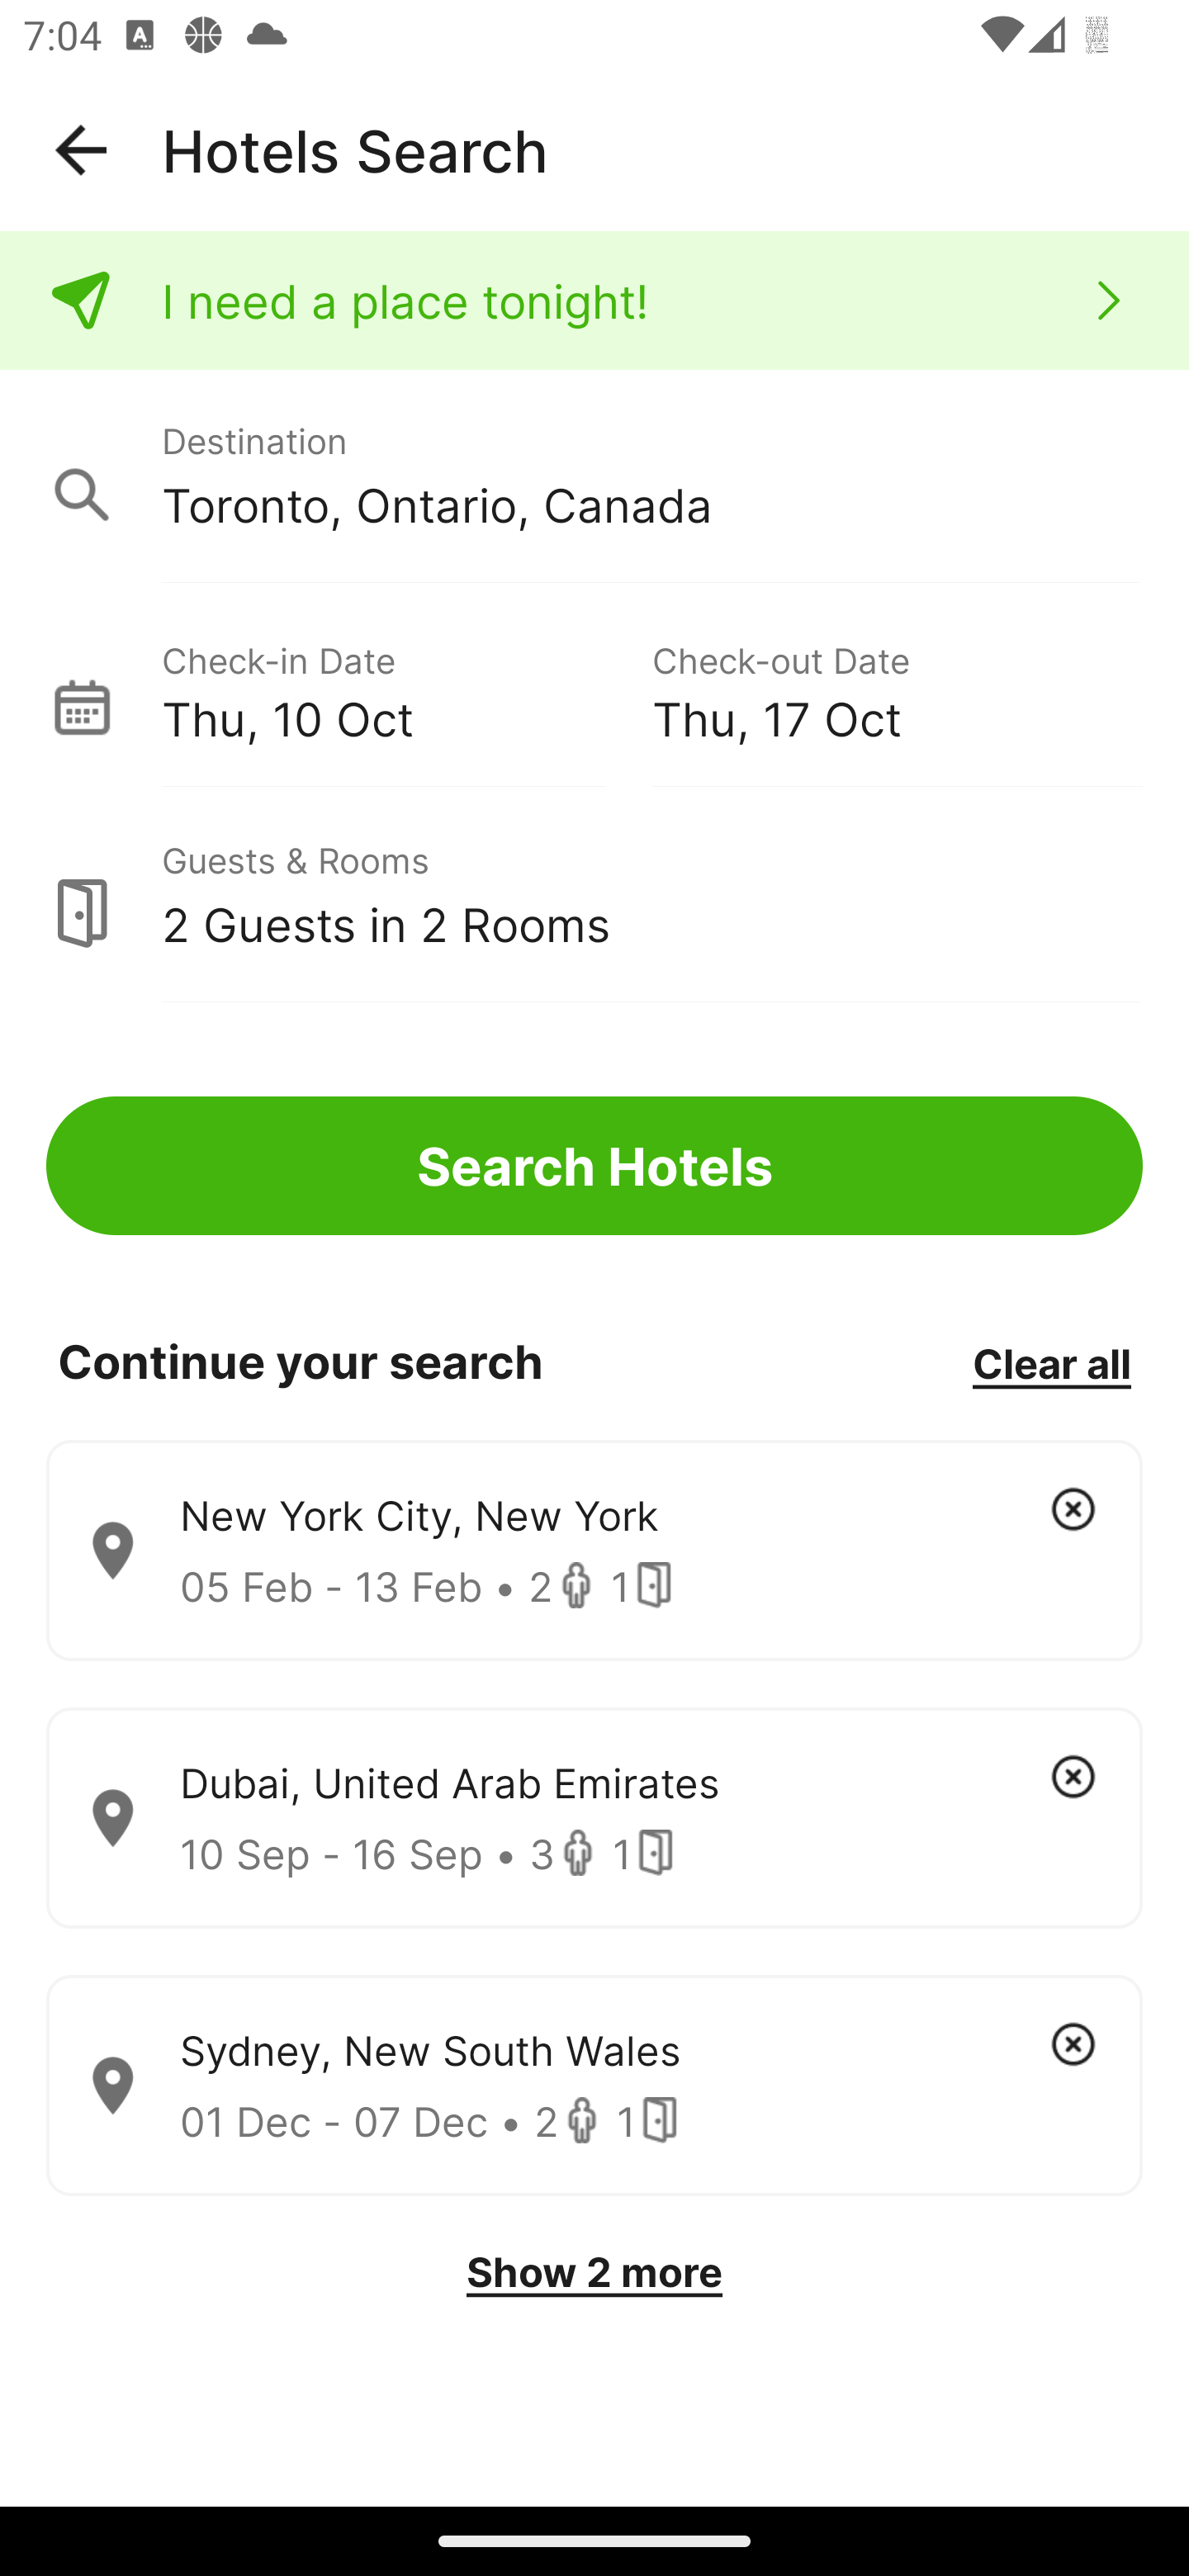  I want to click on Check-in Date Thu, 10 Oct, so click(406, 689).